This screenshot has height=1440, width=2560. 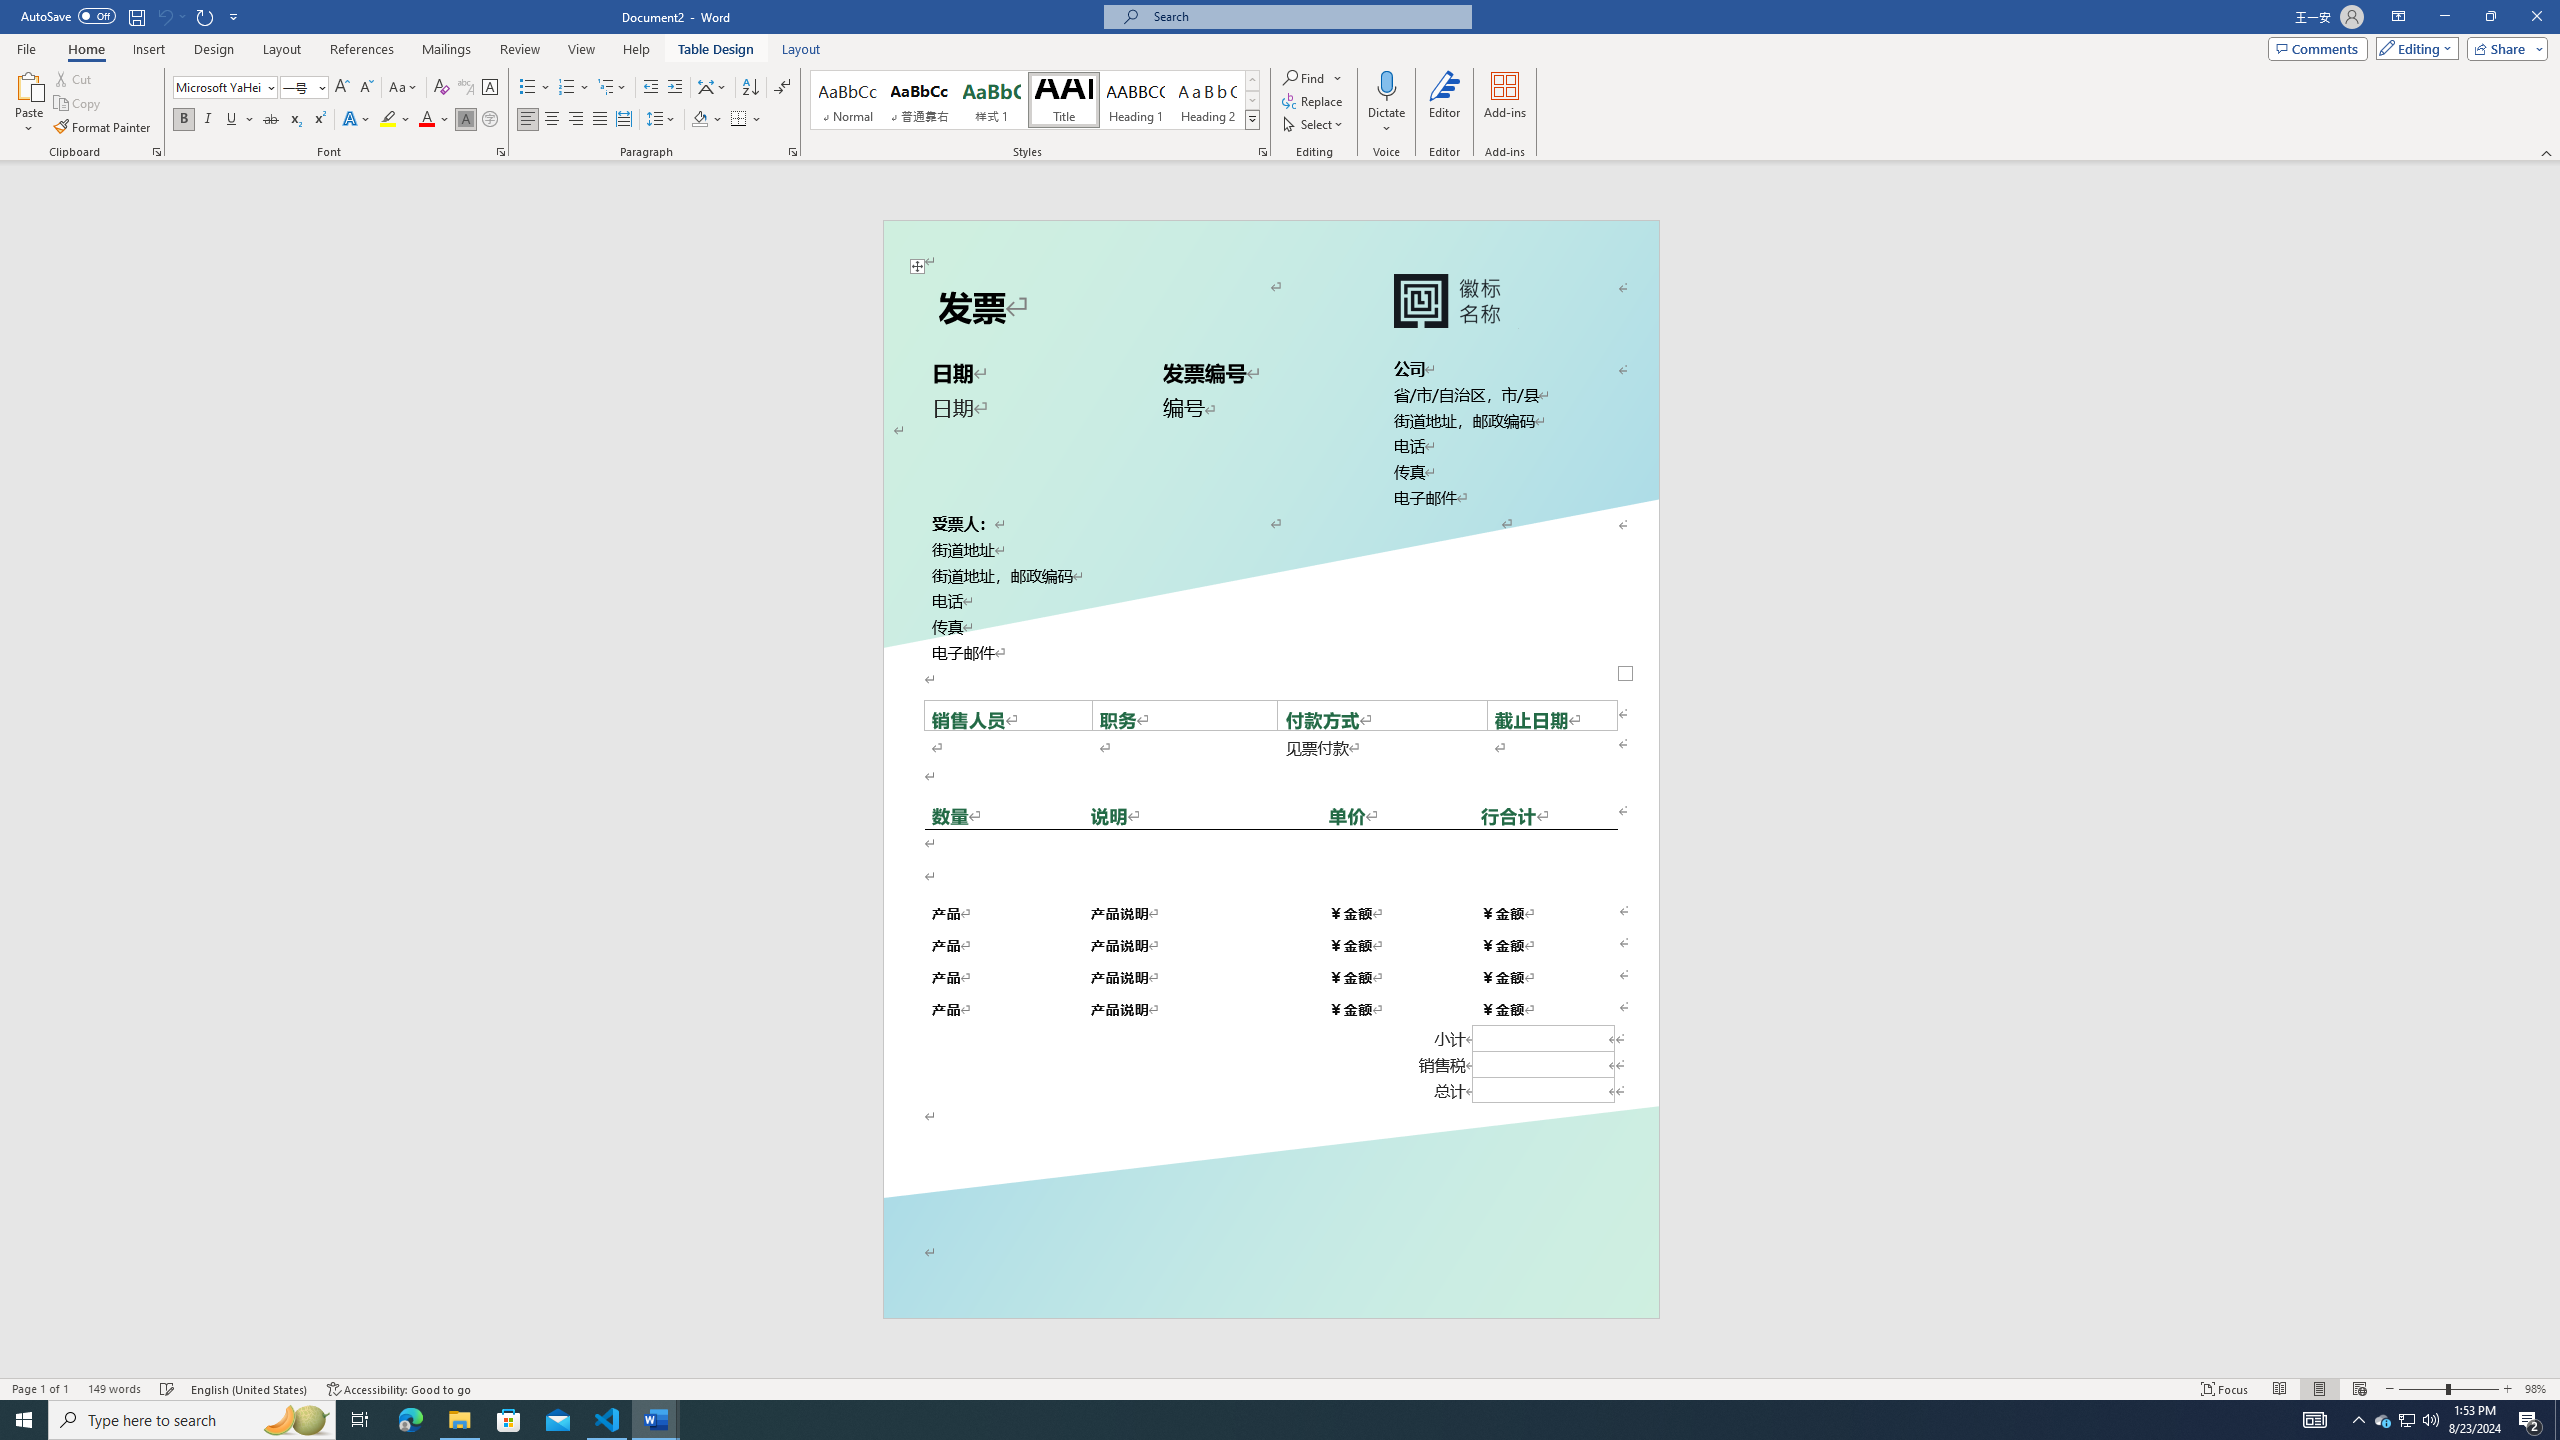 What do you see at coordinates (1208, 100) in the screenshot?
I see `Heading 2` at bounding box center [1208, 100].